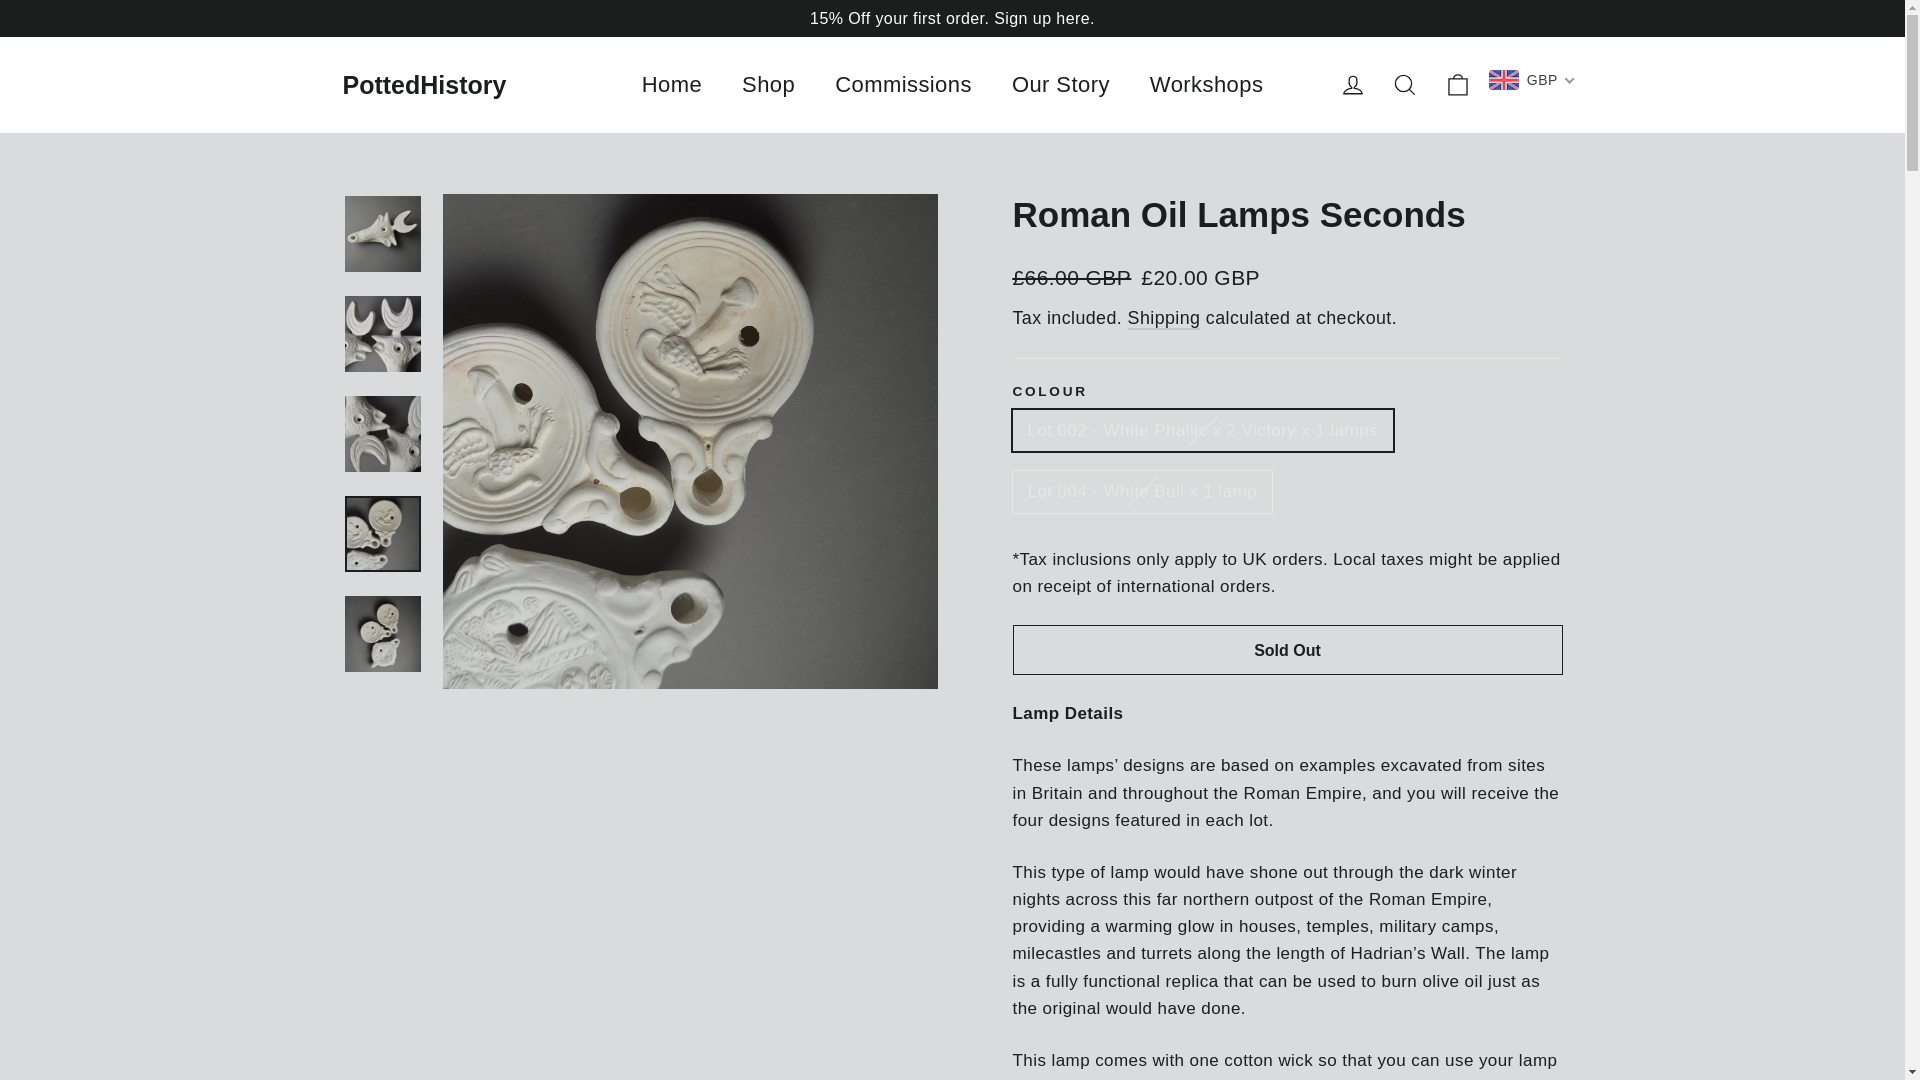  Describe the element at coordinates (1404, 84) in the screenshot. I see `Commissions` at that location.